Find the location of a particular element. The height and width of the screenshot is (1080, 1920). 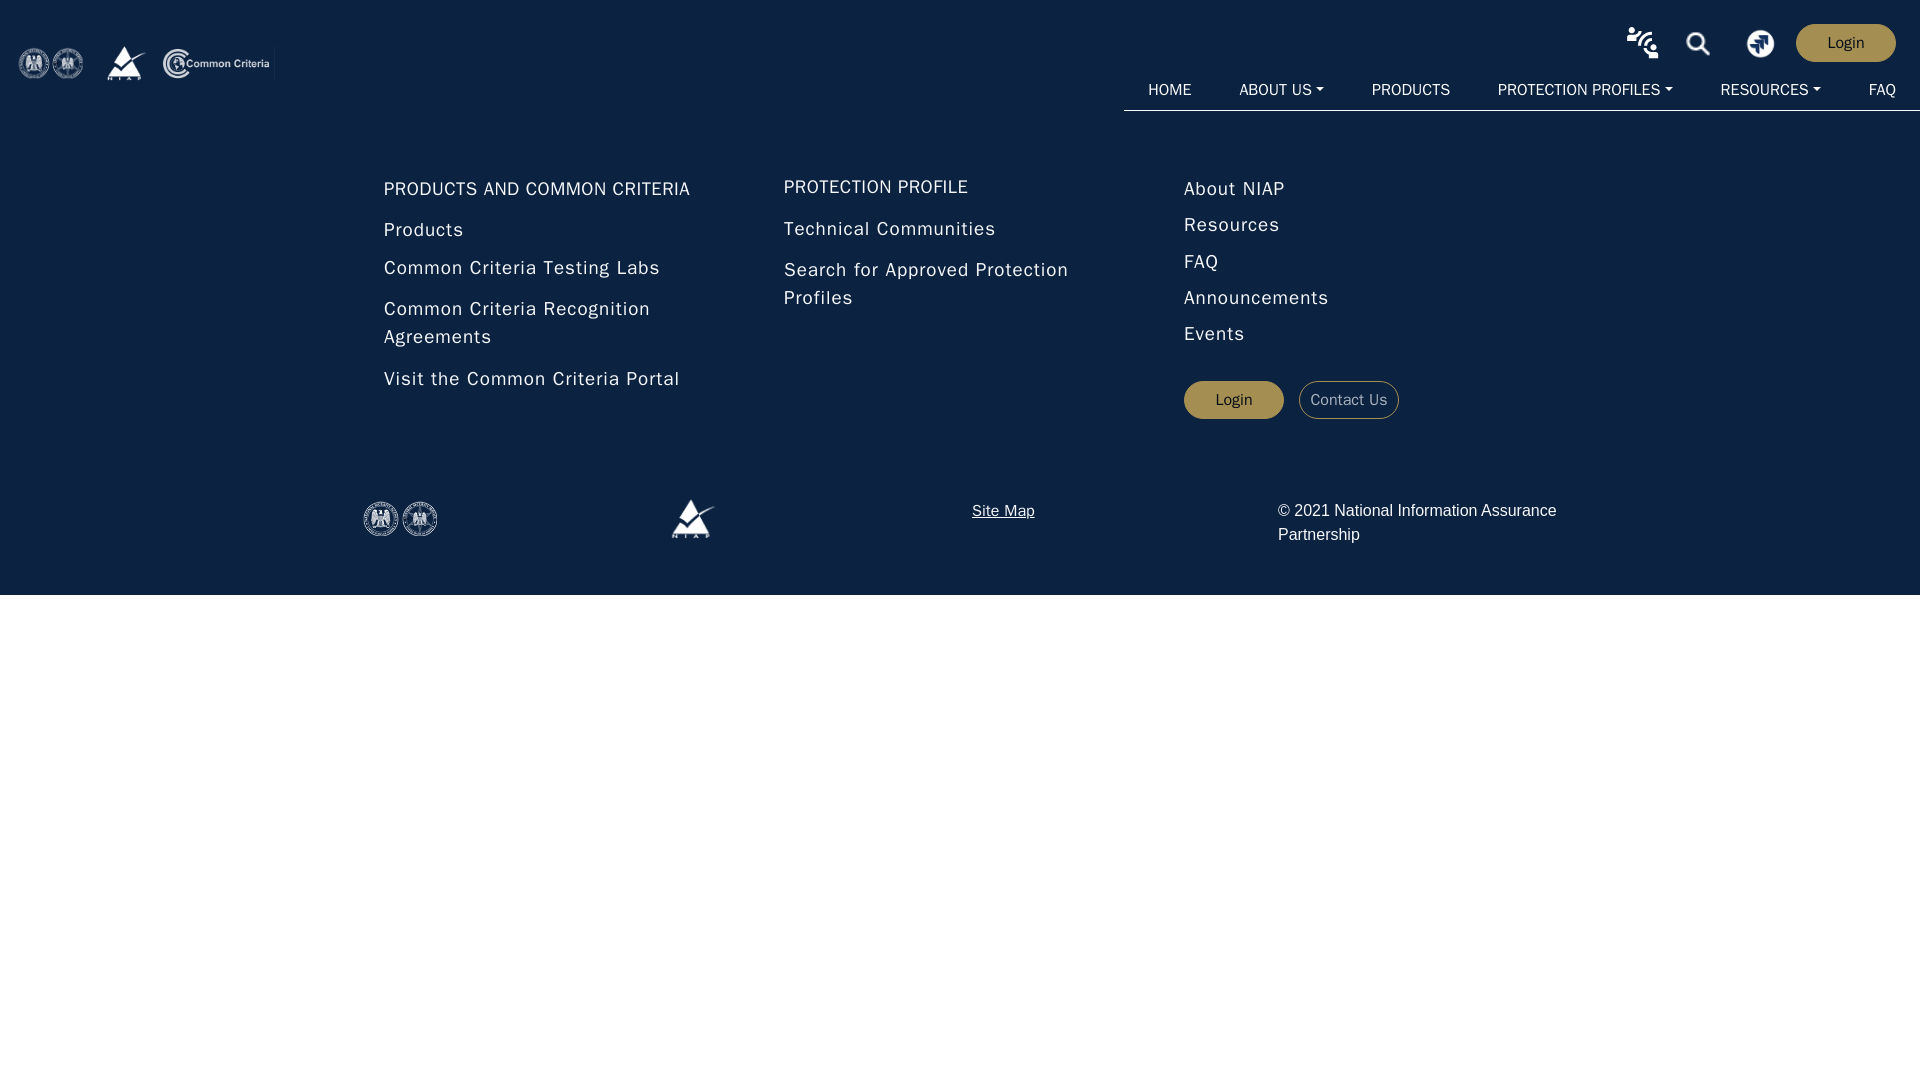

About NIAP is located at coordinates (1360, 192).